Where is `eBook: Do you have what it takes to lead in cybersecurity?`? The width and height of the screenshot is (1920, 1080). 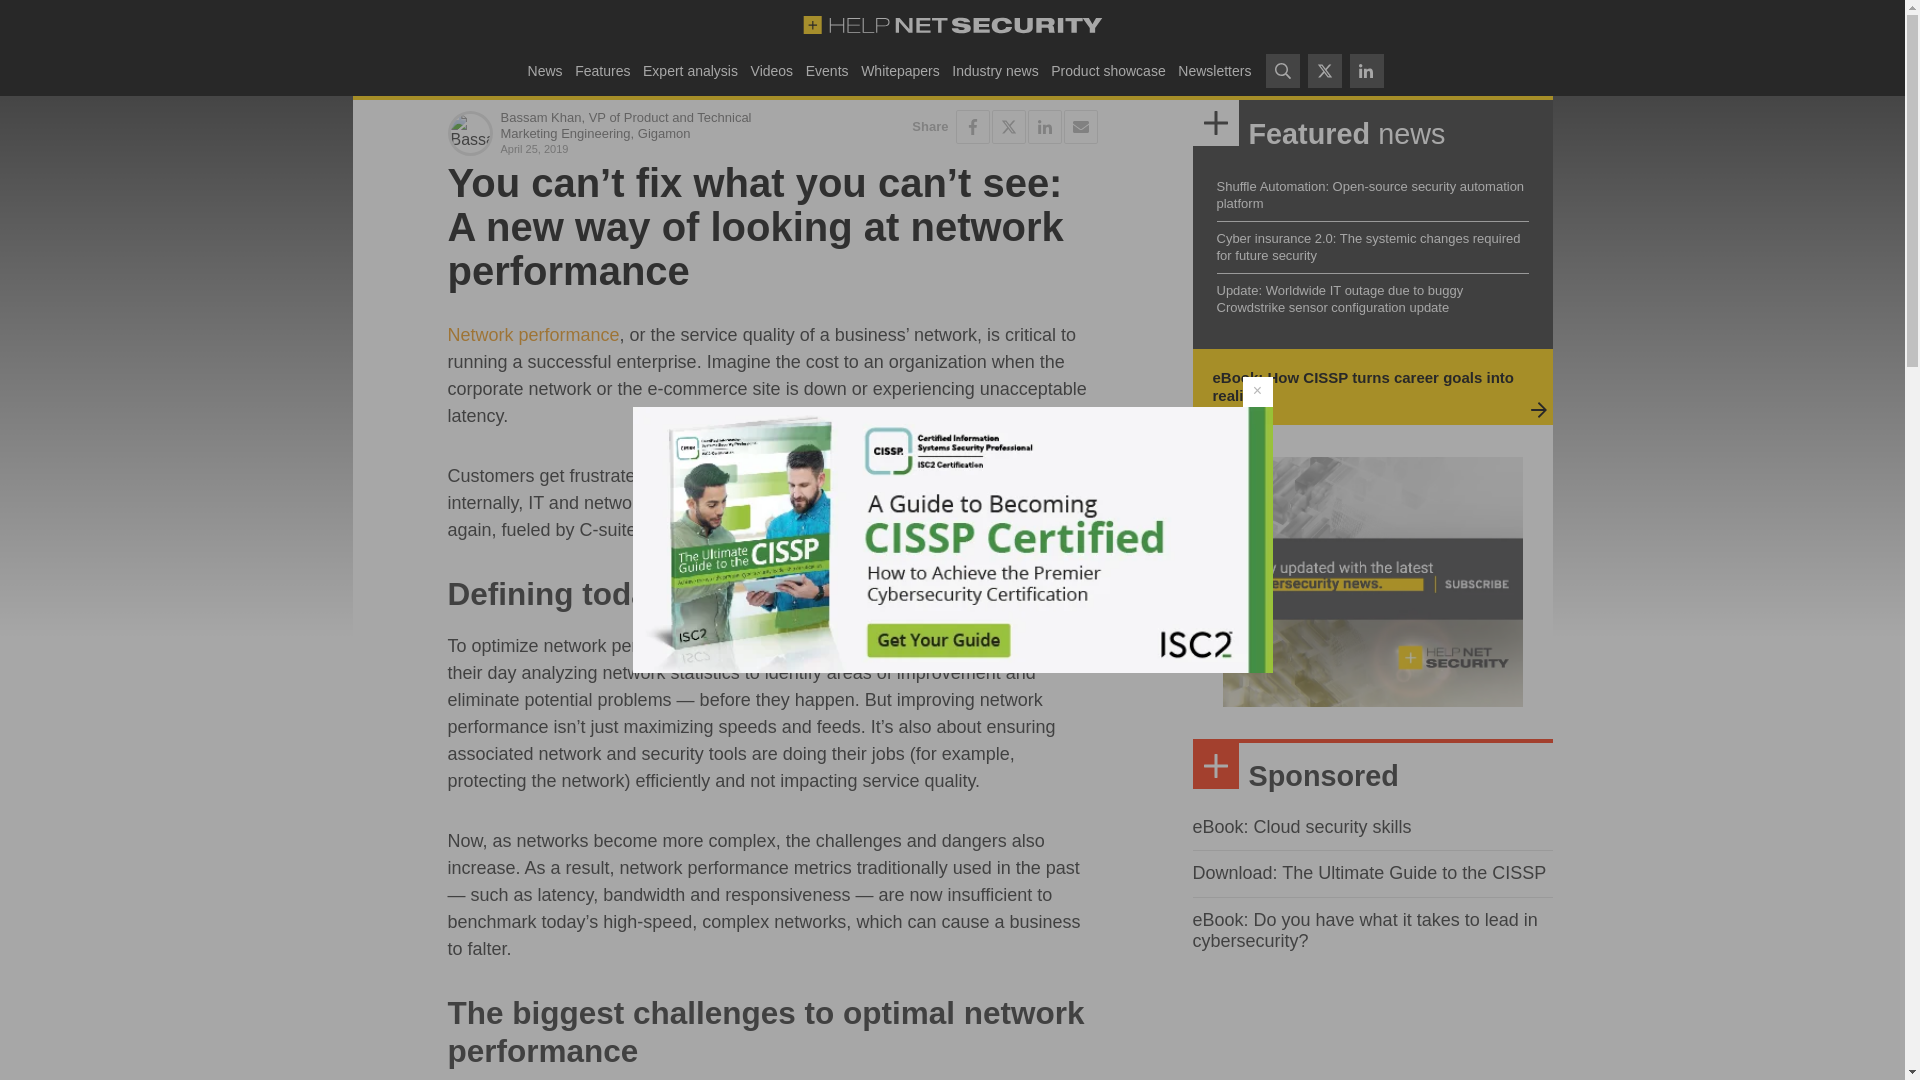 eBook: Do you have what it takes to lead in cybersecurity? is located at coordinates (1364, 930).